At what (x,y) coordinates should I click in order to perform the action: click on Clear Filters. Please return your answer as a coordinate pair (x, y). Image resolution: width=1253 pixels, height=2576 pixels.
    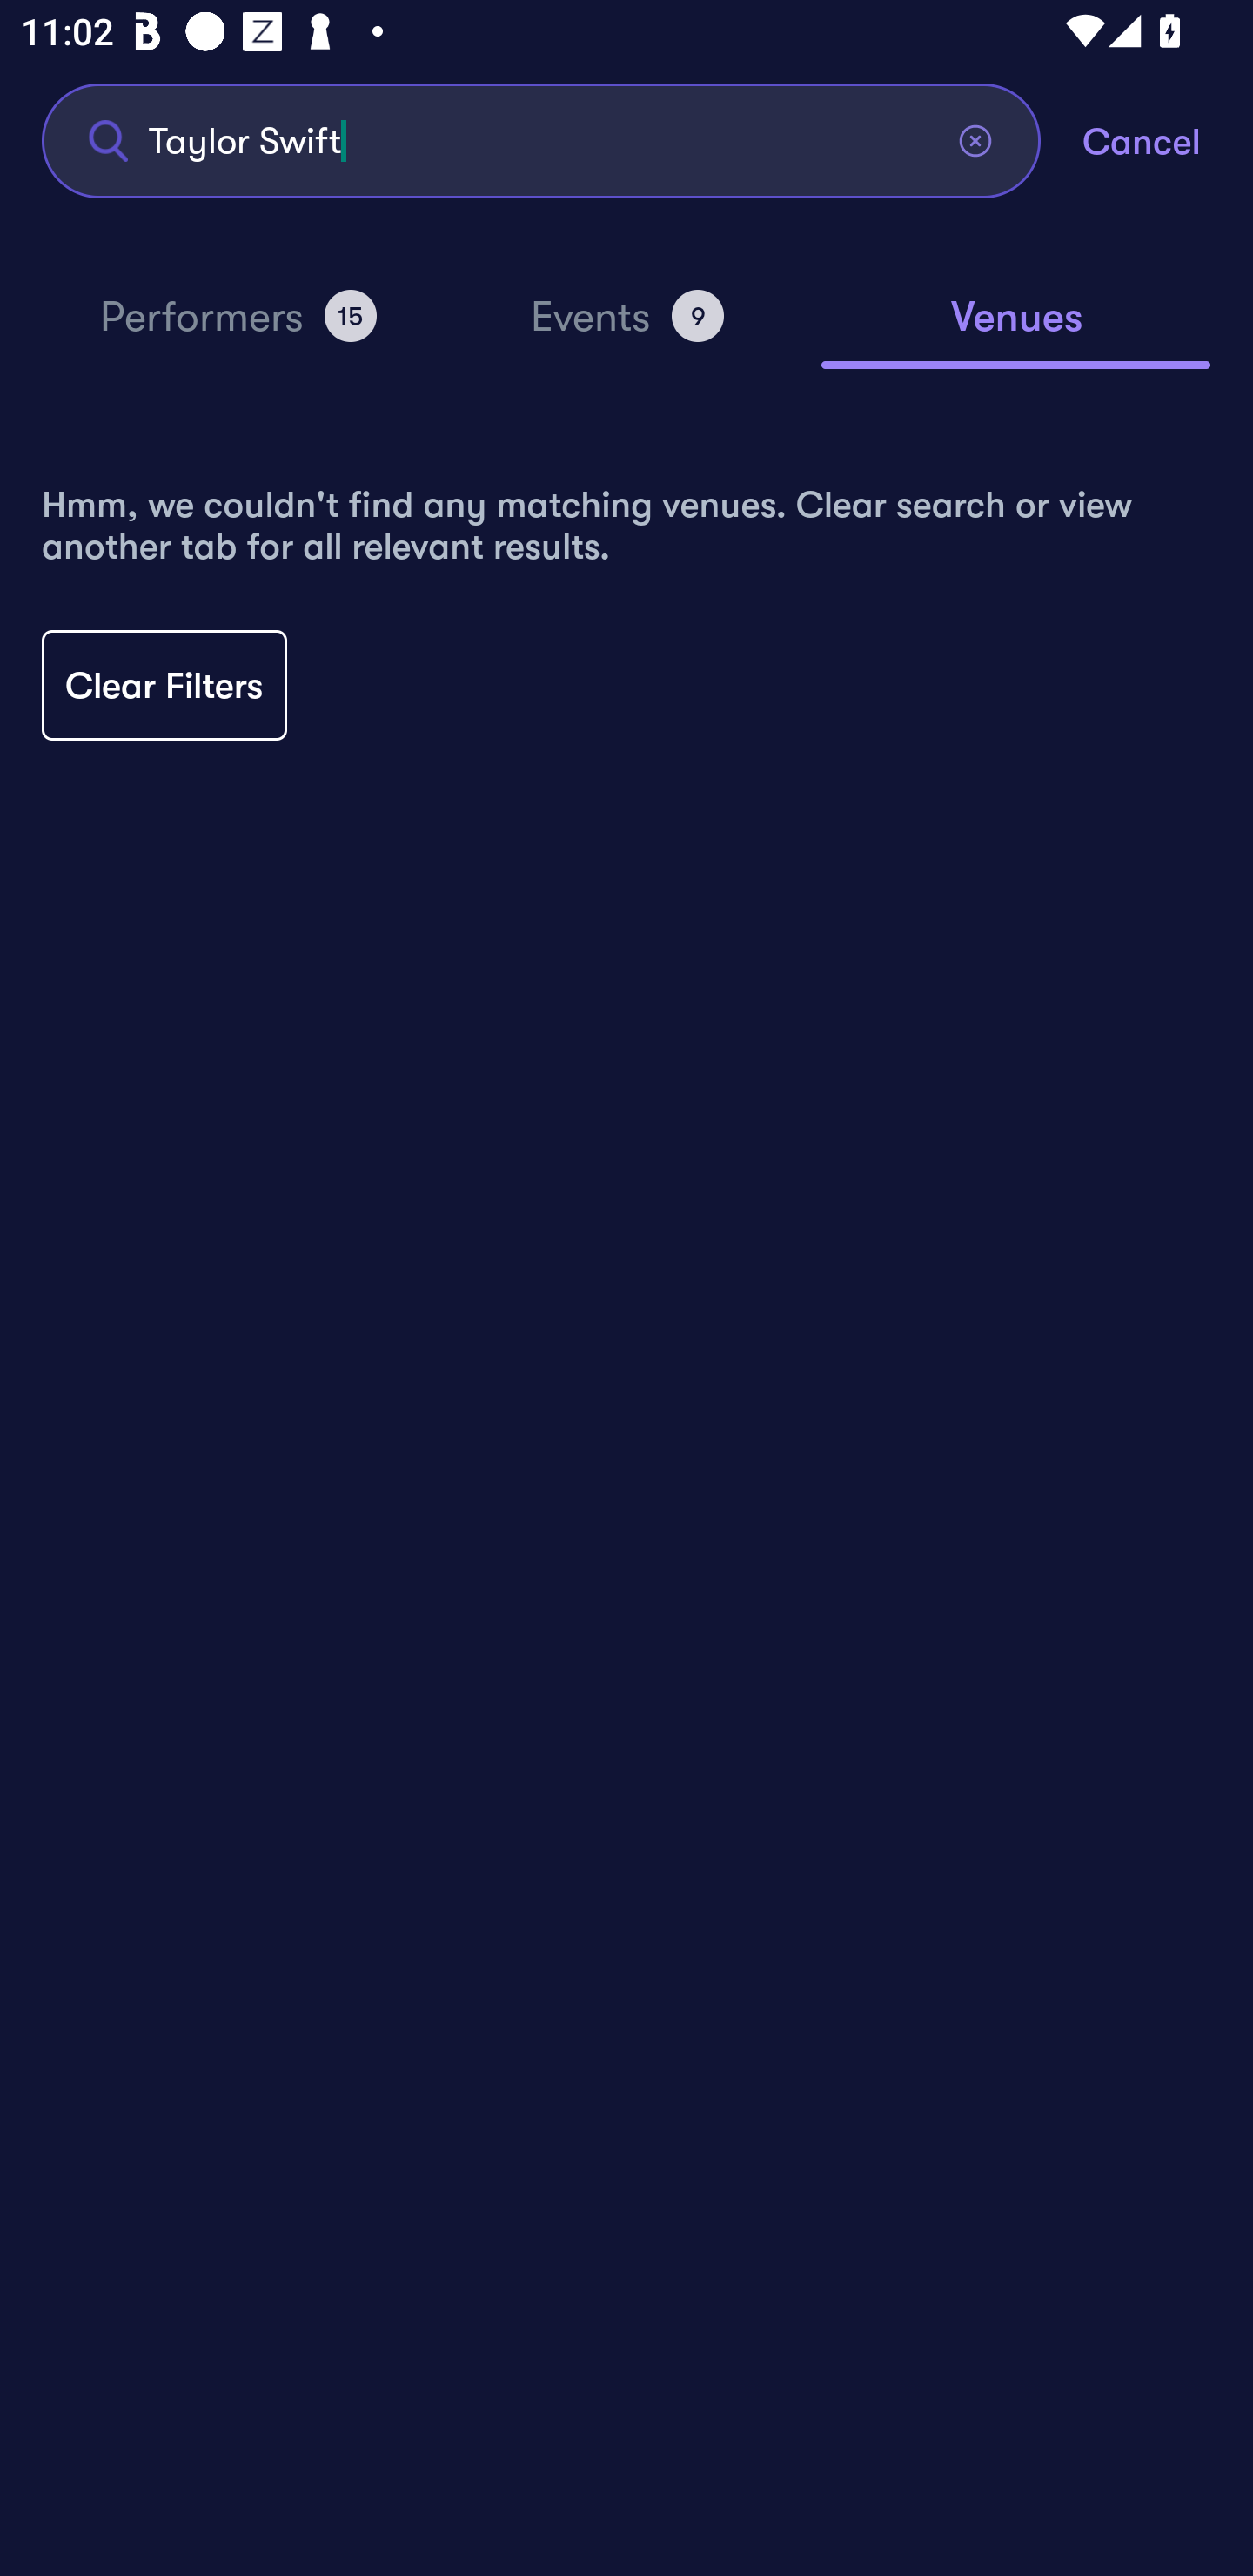
    Looking at the image, I should click on (164, 686).